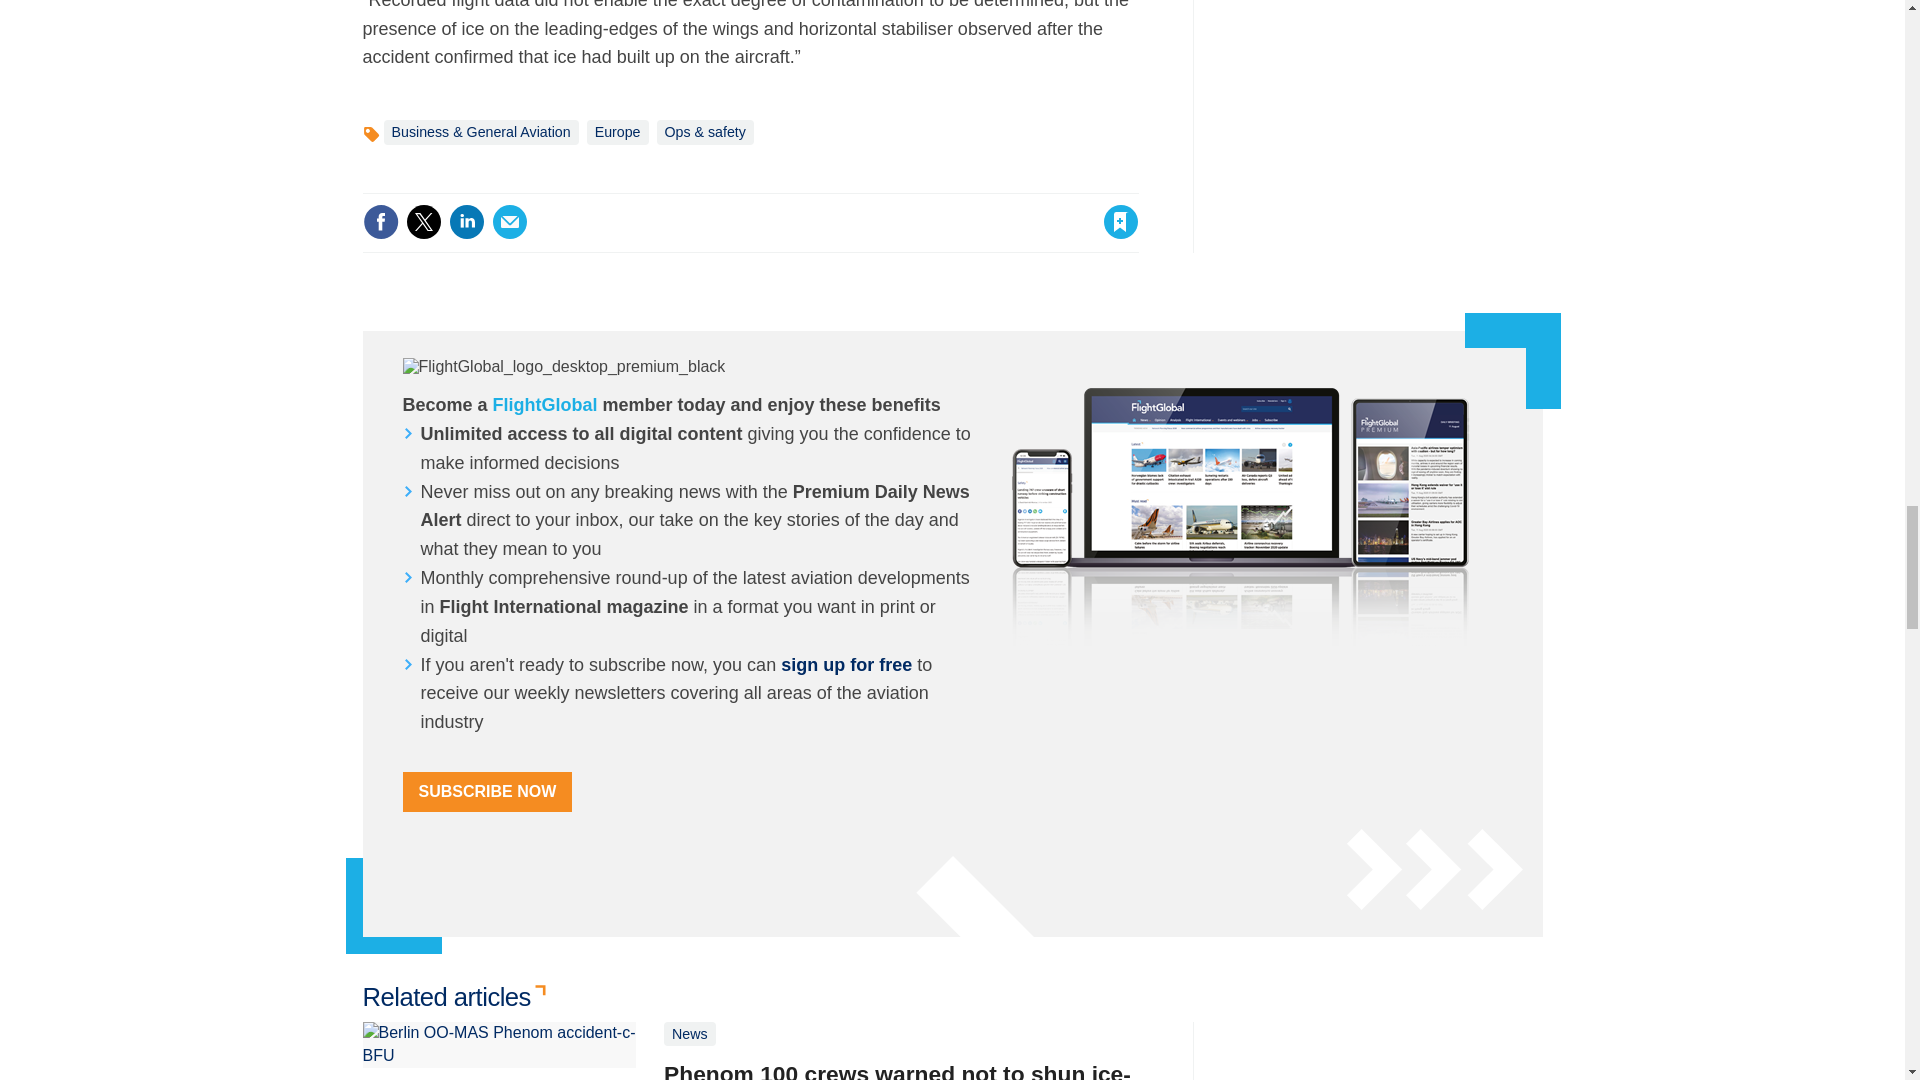 This screenshot has height=1080, width=1920. I want to click on Share this on Facebook, so click(380, 222).